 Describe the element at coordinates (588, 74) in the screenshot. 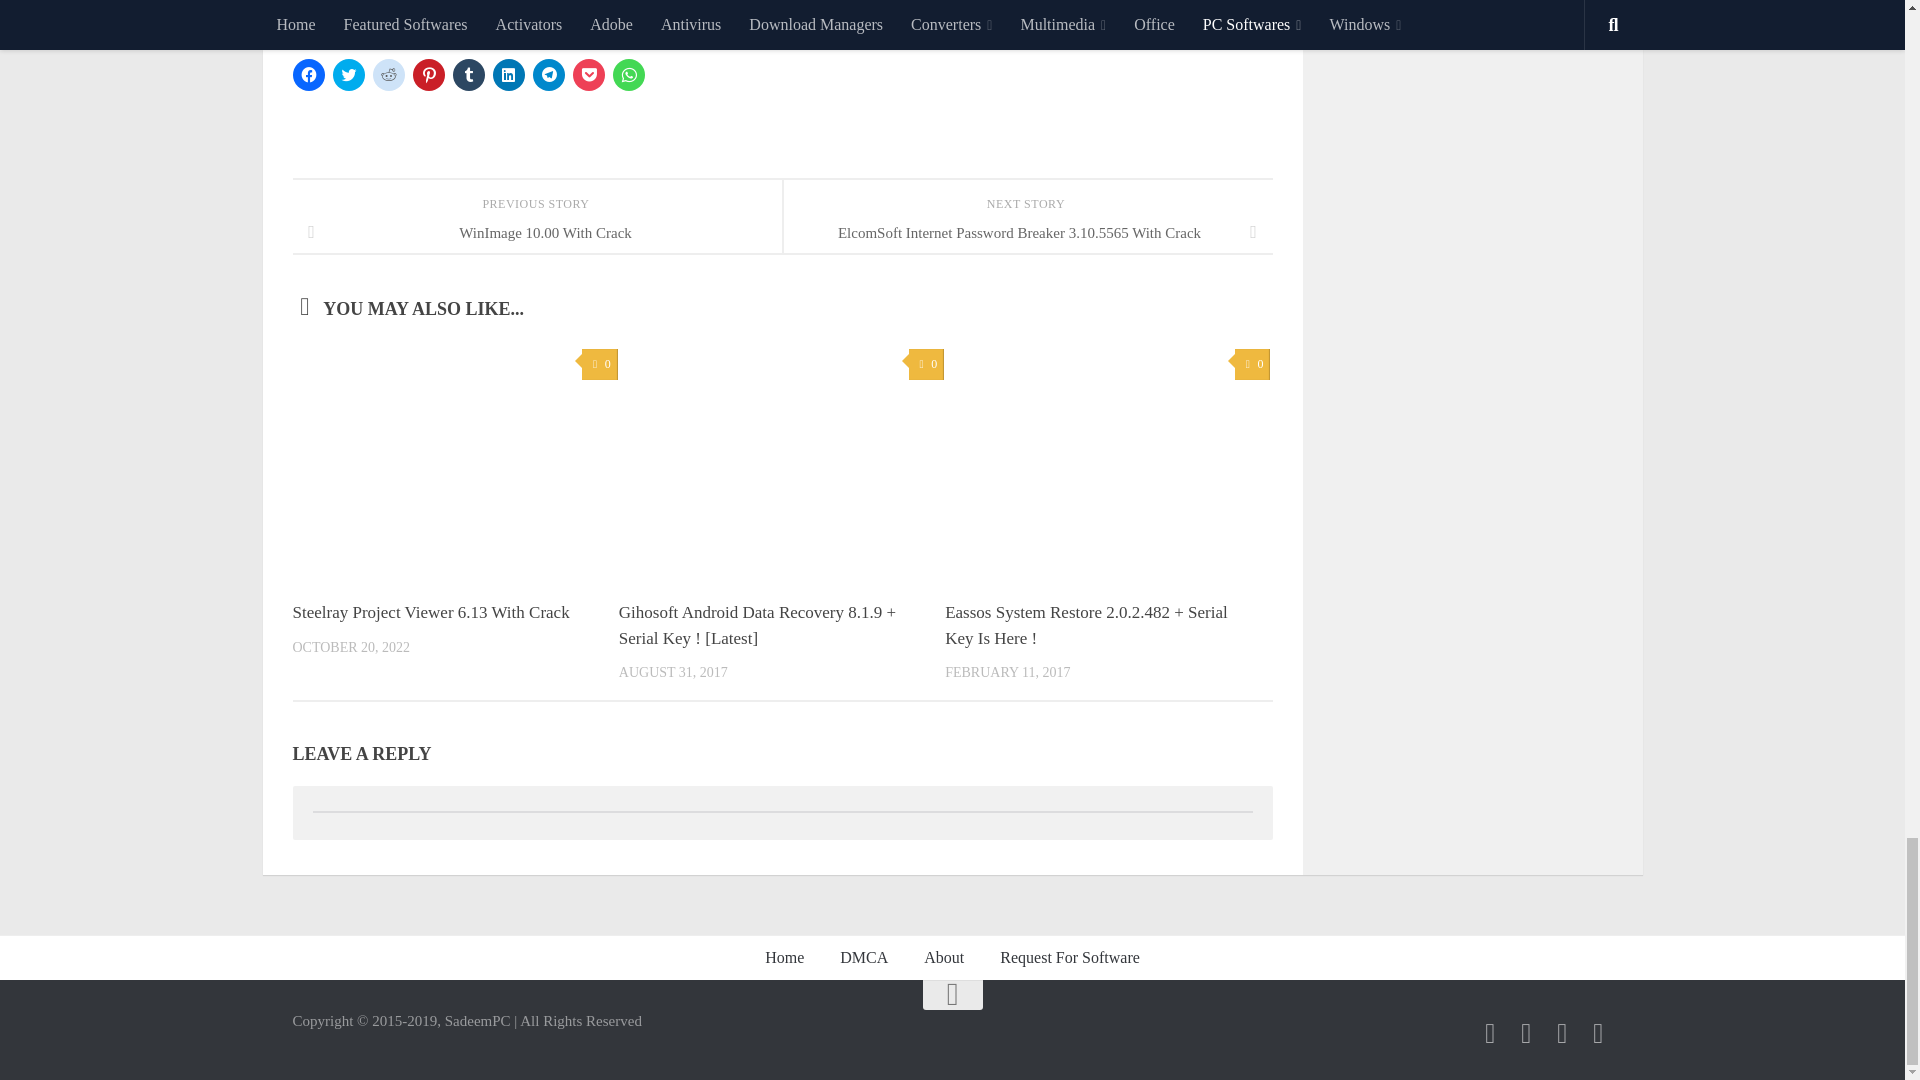

I see `Click to share on Pocket` at that location.